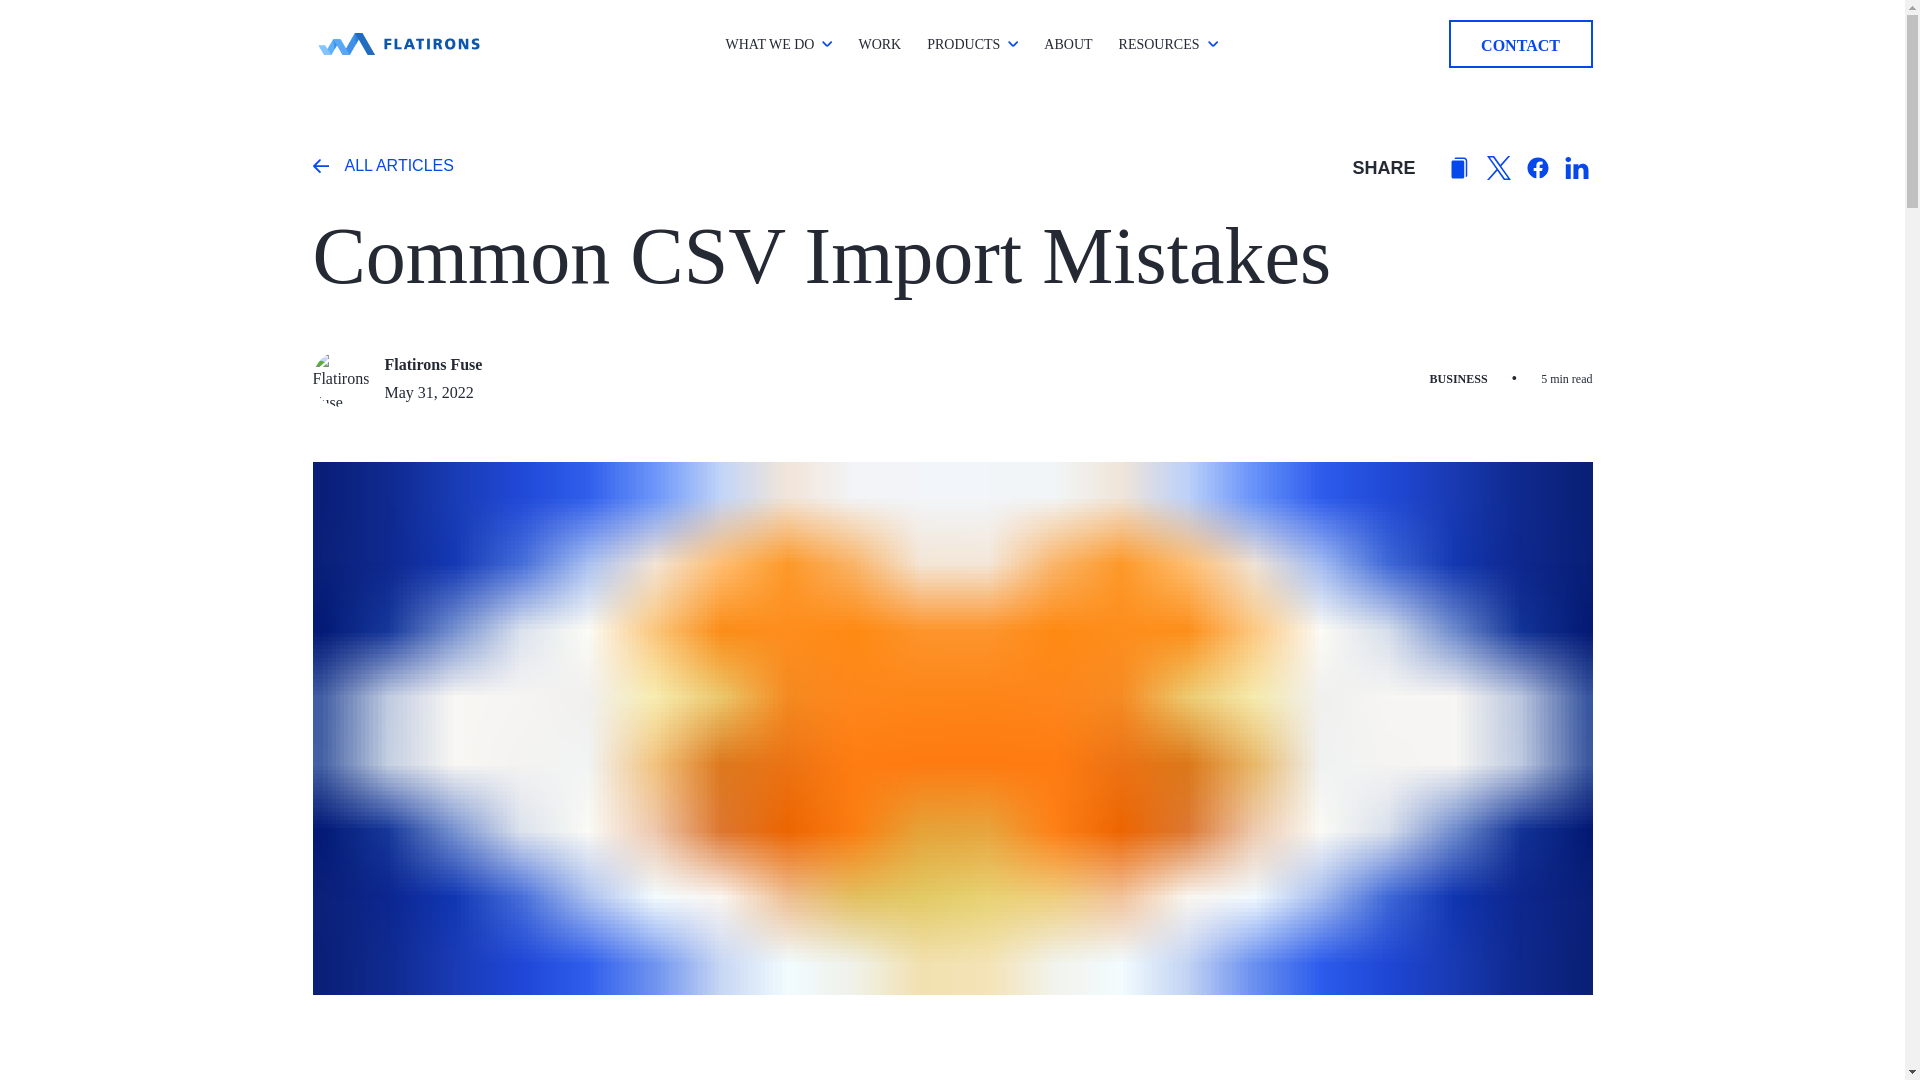  Describe the element at coordinates (1068, 44) in the screenshot. I see `ABOUT` at that location.